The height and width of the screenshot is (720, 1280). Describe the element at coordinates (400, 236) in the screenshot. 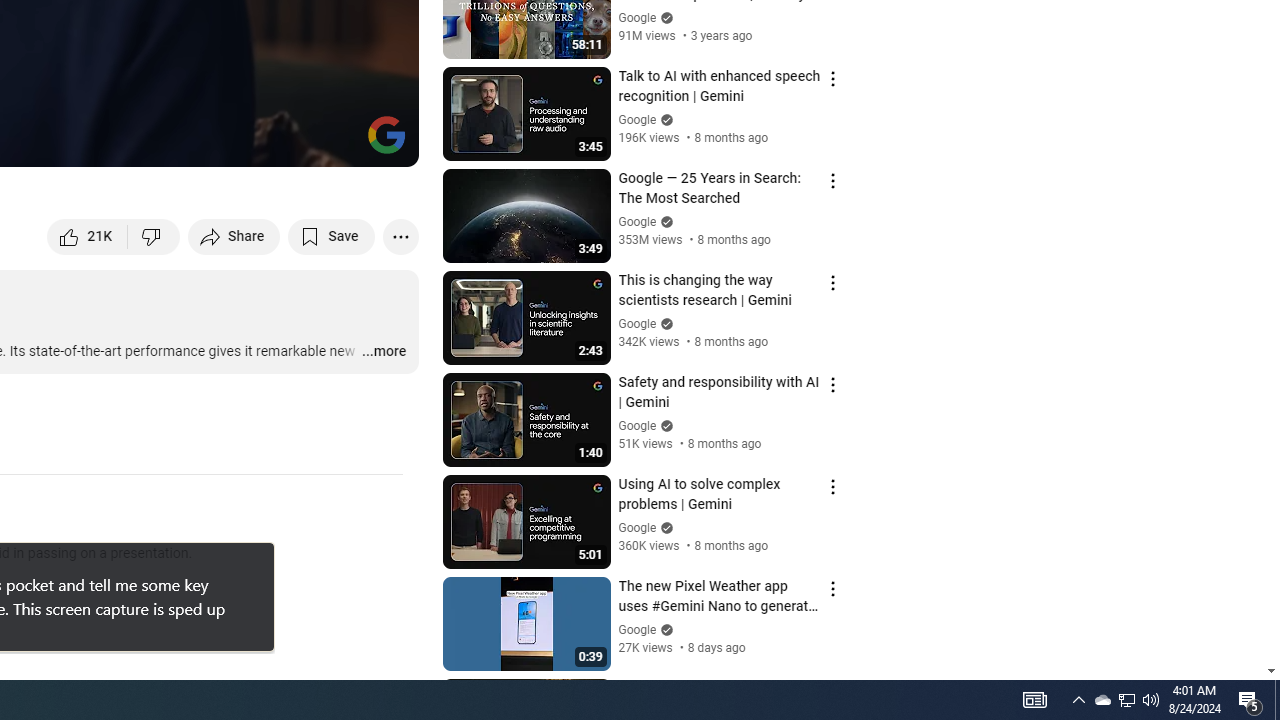

I see `More actions` at that location.